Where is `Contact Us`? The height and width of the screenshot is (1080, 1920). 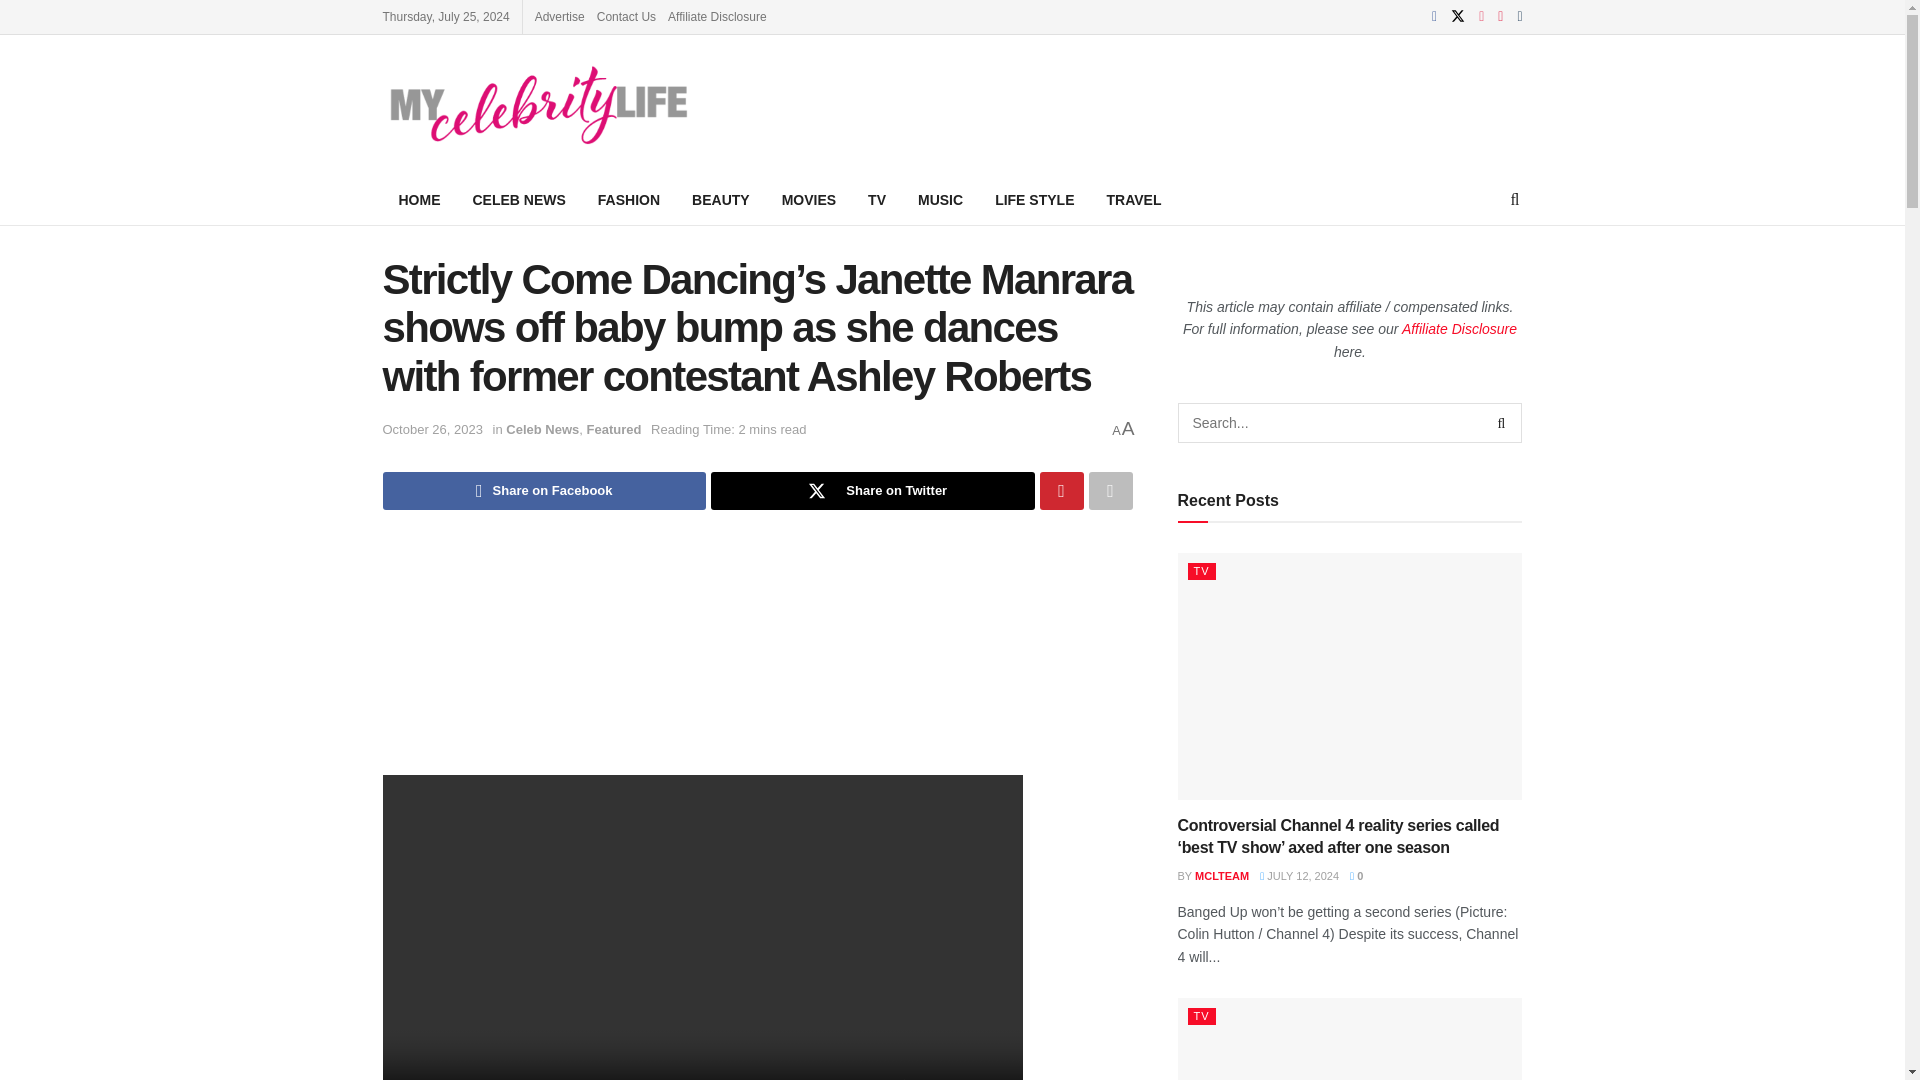 Contact Us is located at coordinates (626, 16).